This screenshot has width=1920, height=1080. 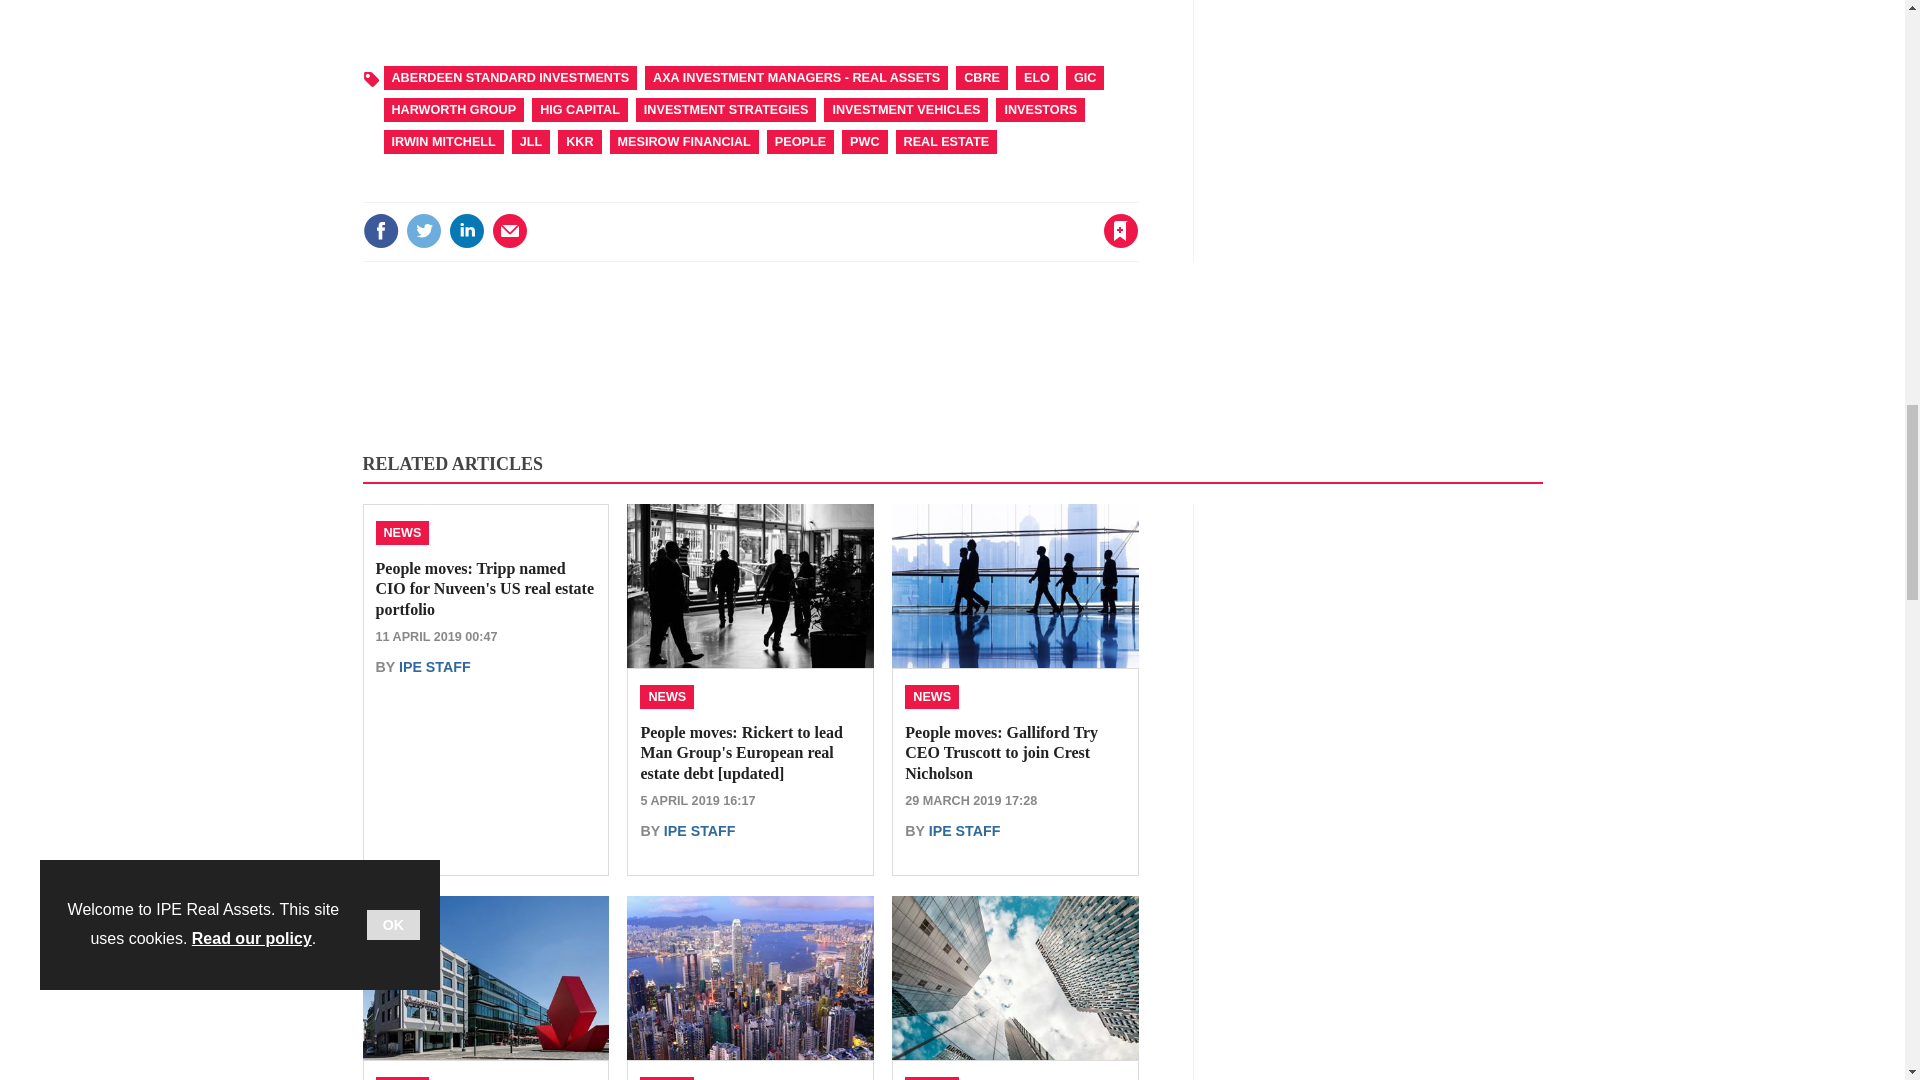 What do you see at coordinates (423, 230) in the screenshot?
I see `Share this on Twitter` at bounding box center [423, 230].